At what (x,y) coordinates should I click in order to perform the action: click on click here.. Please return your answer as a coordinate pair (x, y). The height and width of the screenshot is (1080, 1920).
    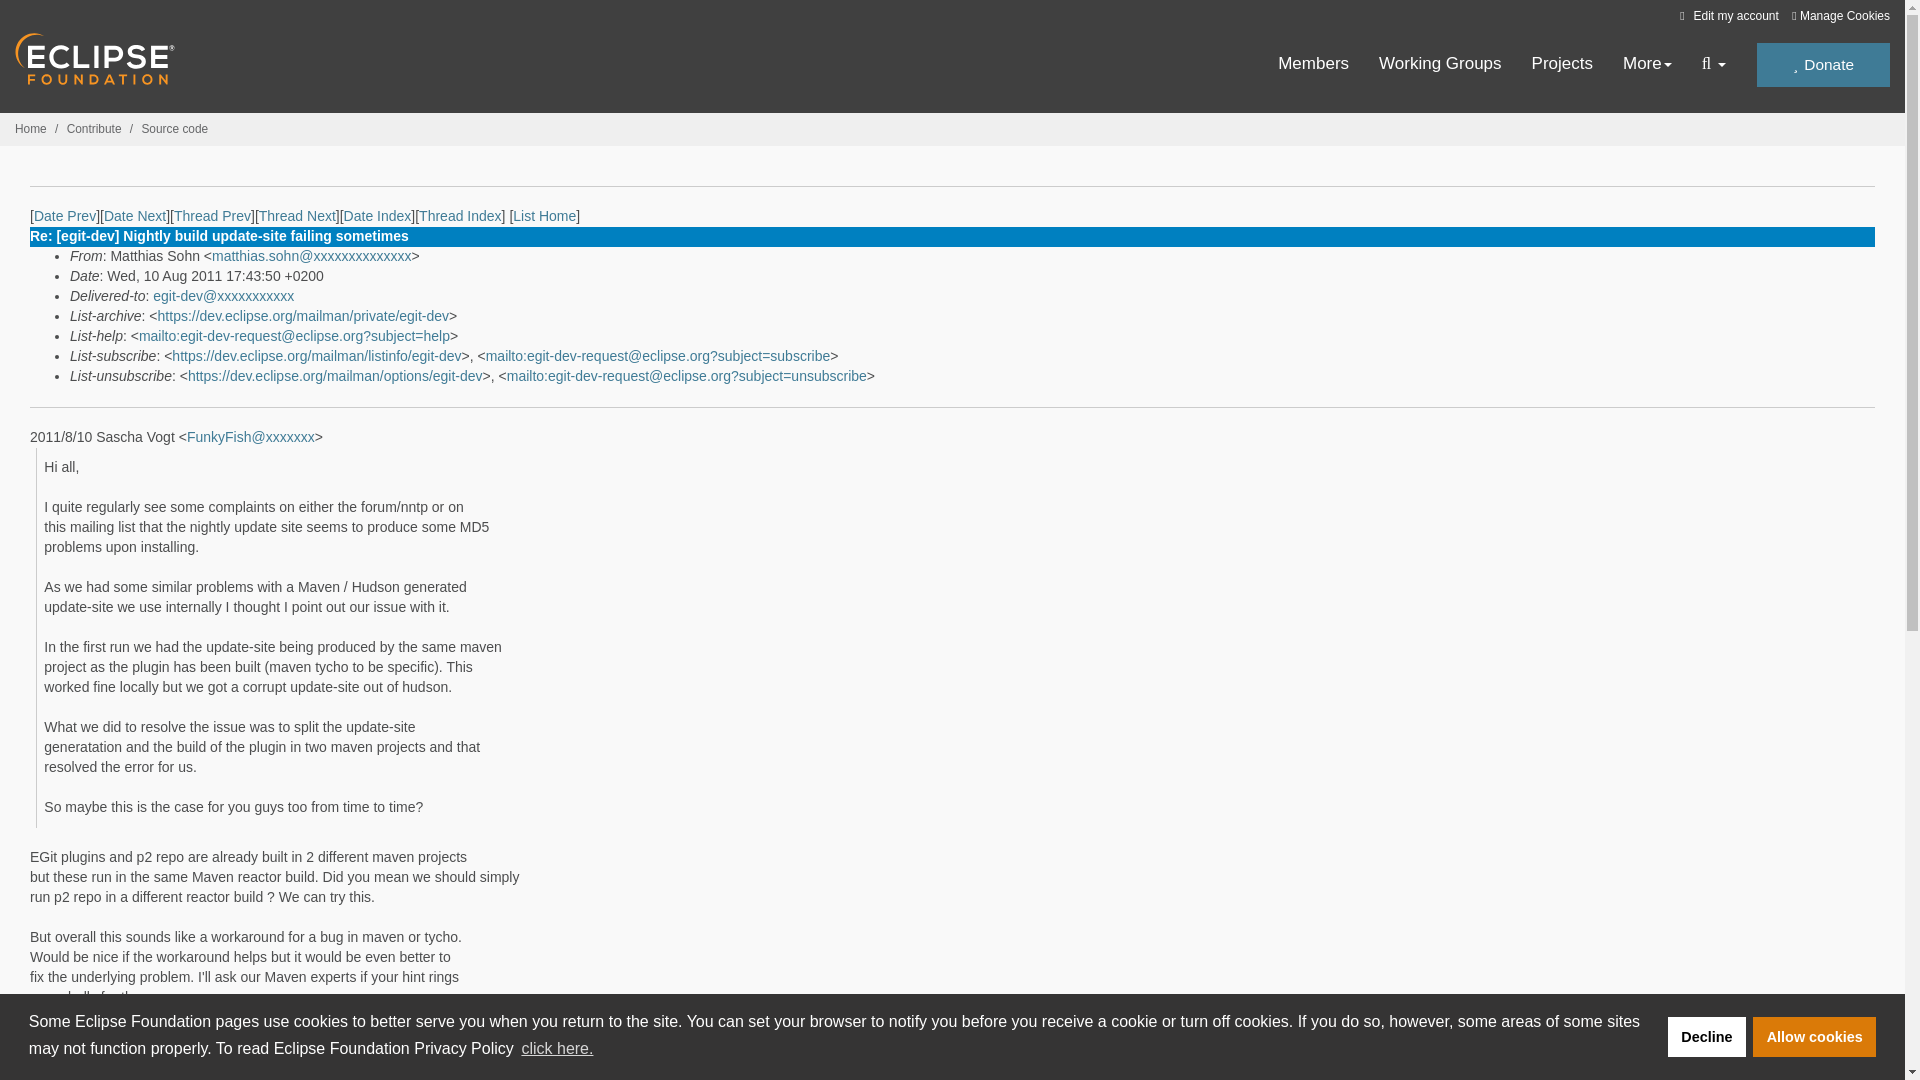
    Looking at the image, I should click on (556, 1048).